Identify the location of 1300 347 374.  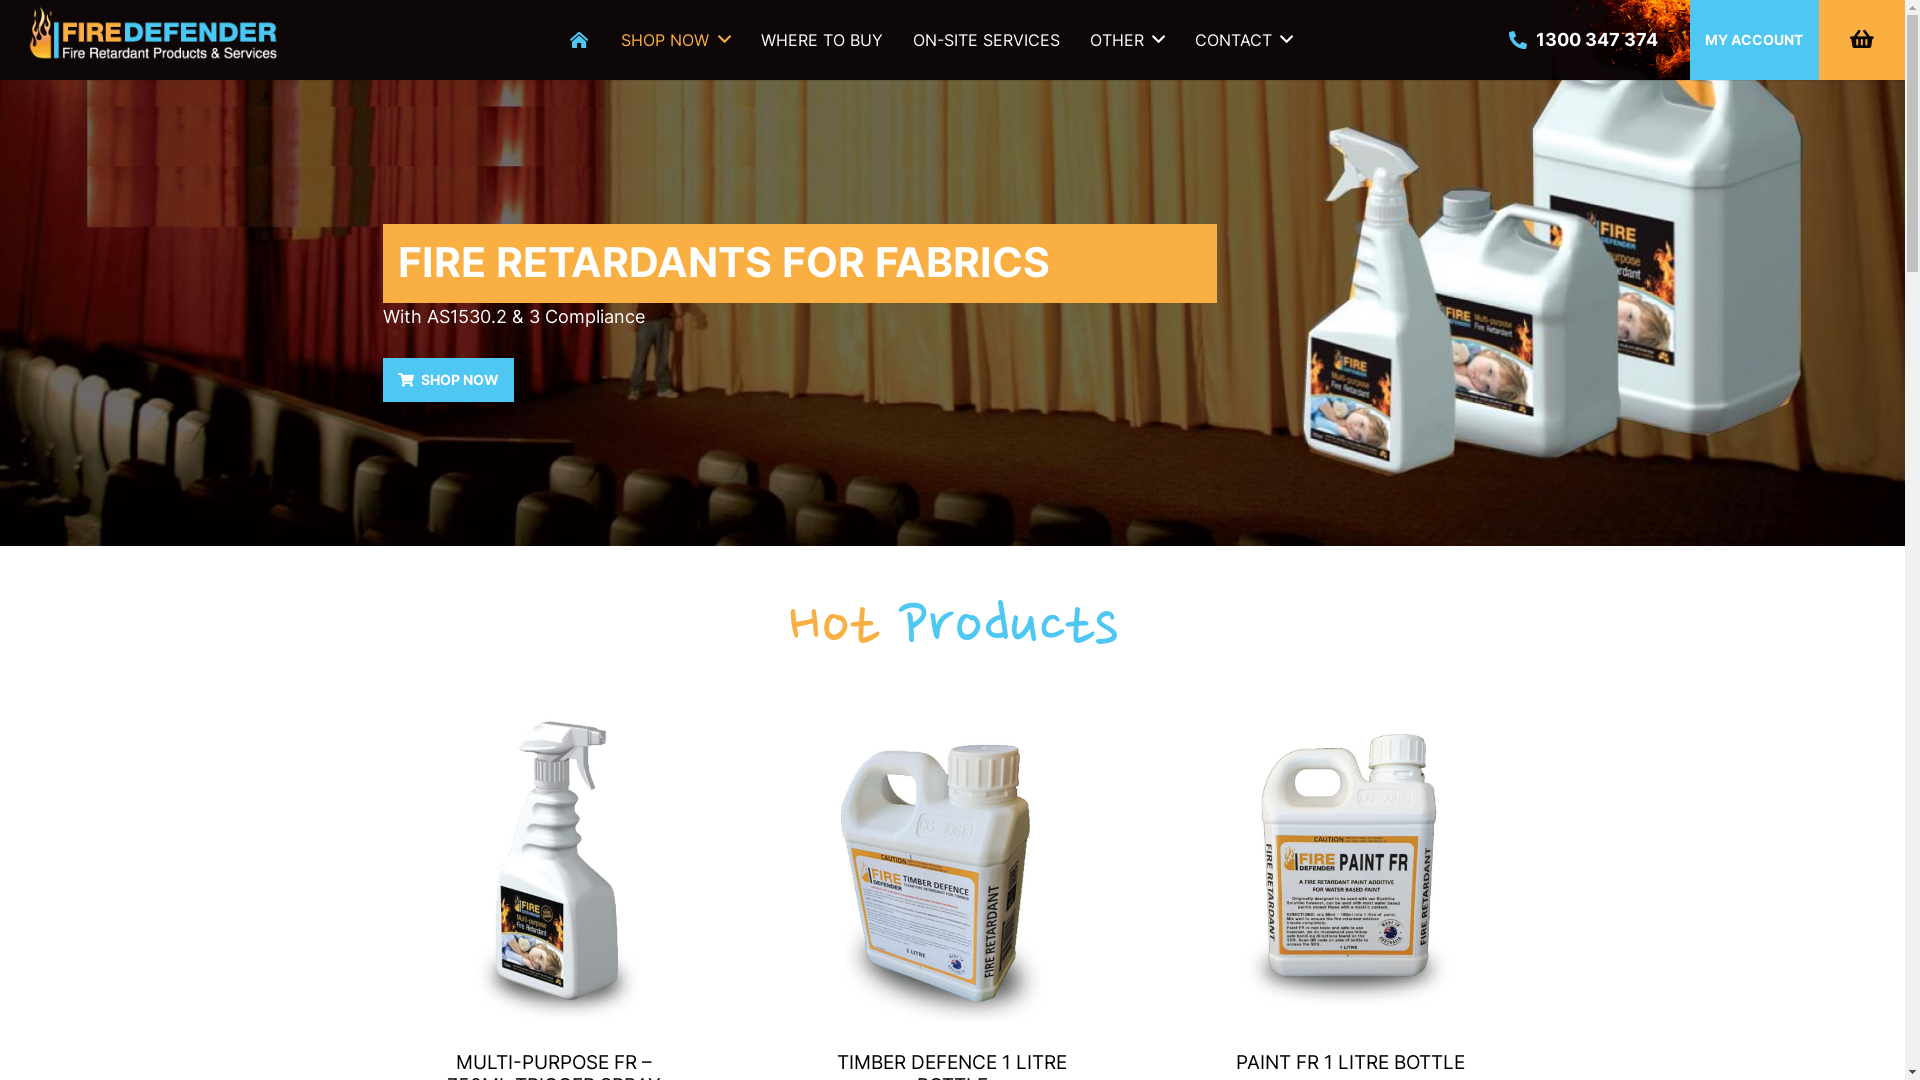
(1583, 40).